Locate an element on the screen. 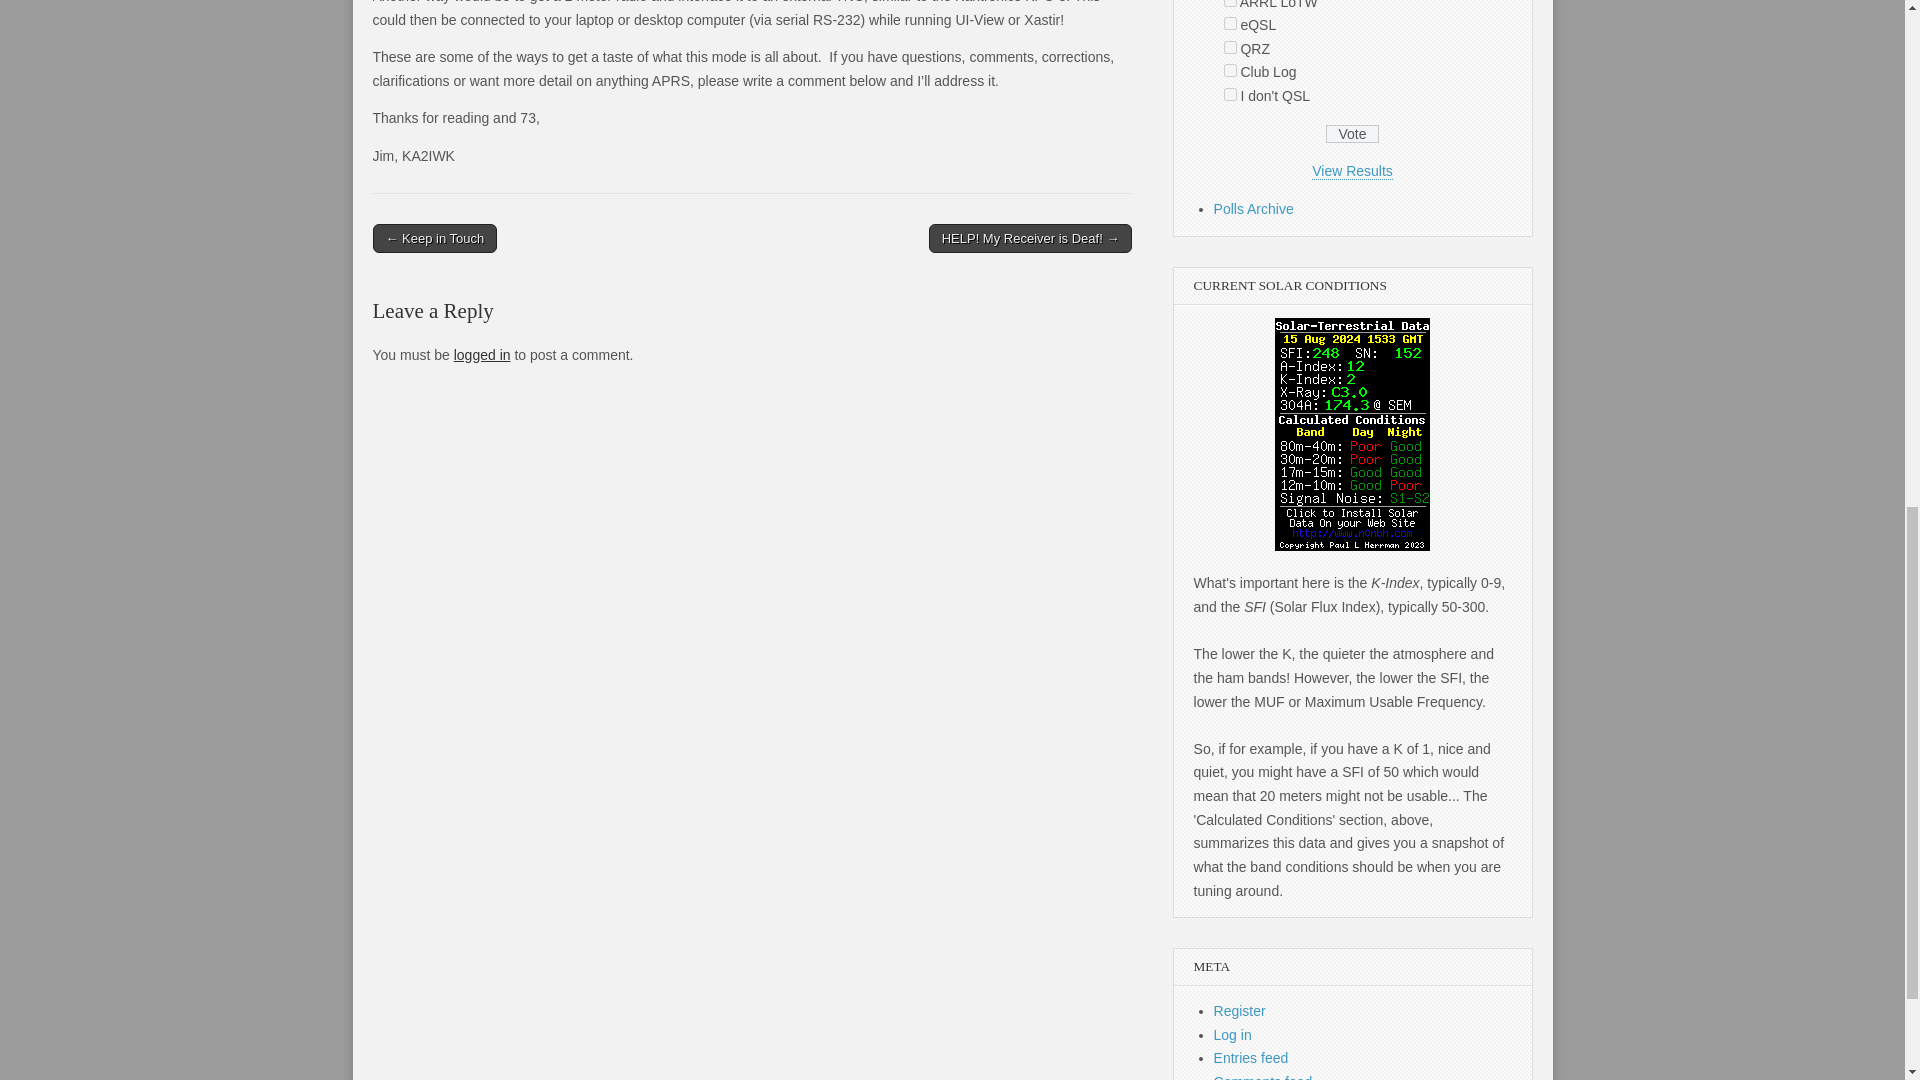 The height and width of the screenshot is (1080, 1920). 106 is located at coordinates (1230, 94).